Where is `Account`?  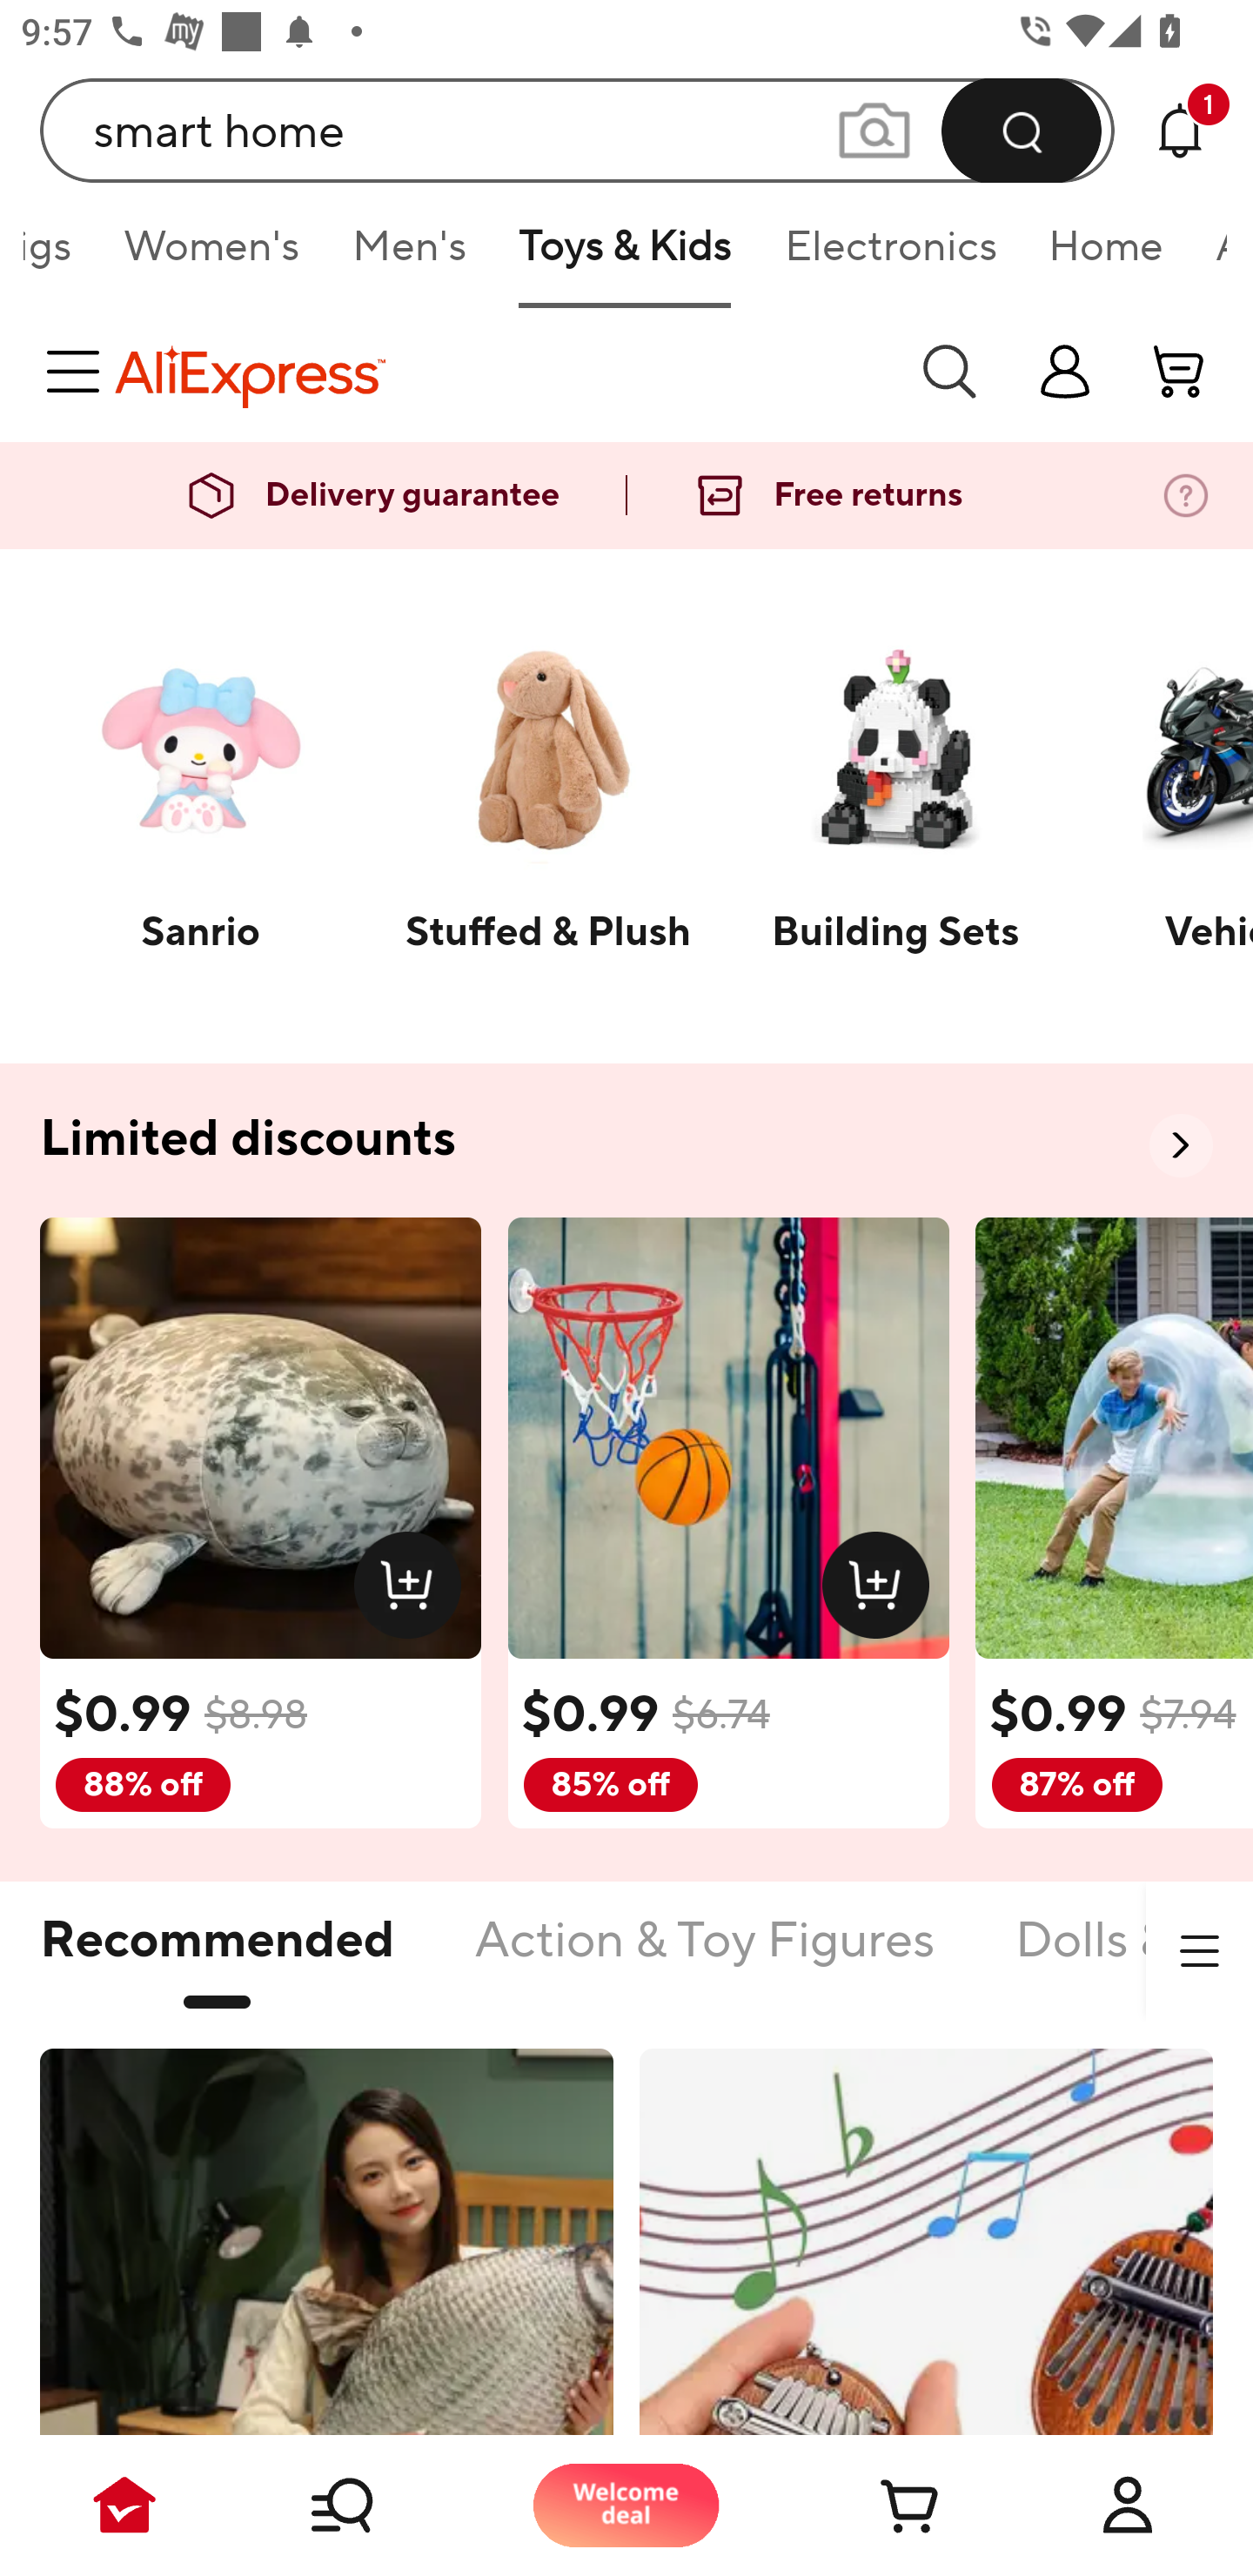
Account is located at coordinates (1128, 2505).